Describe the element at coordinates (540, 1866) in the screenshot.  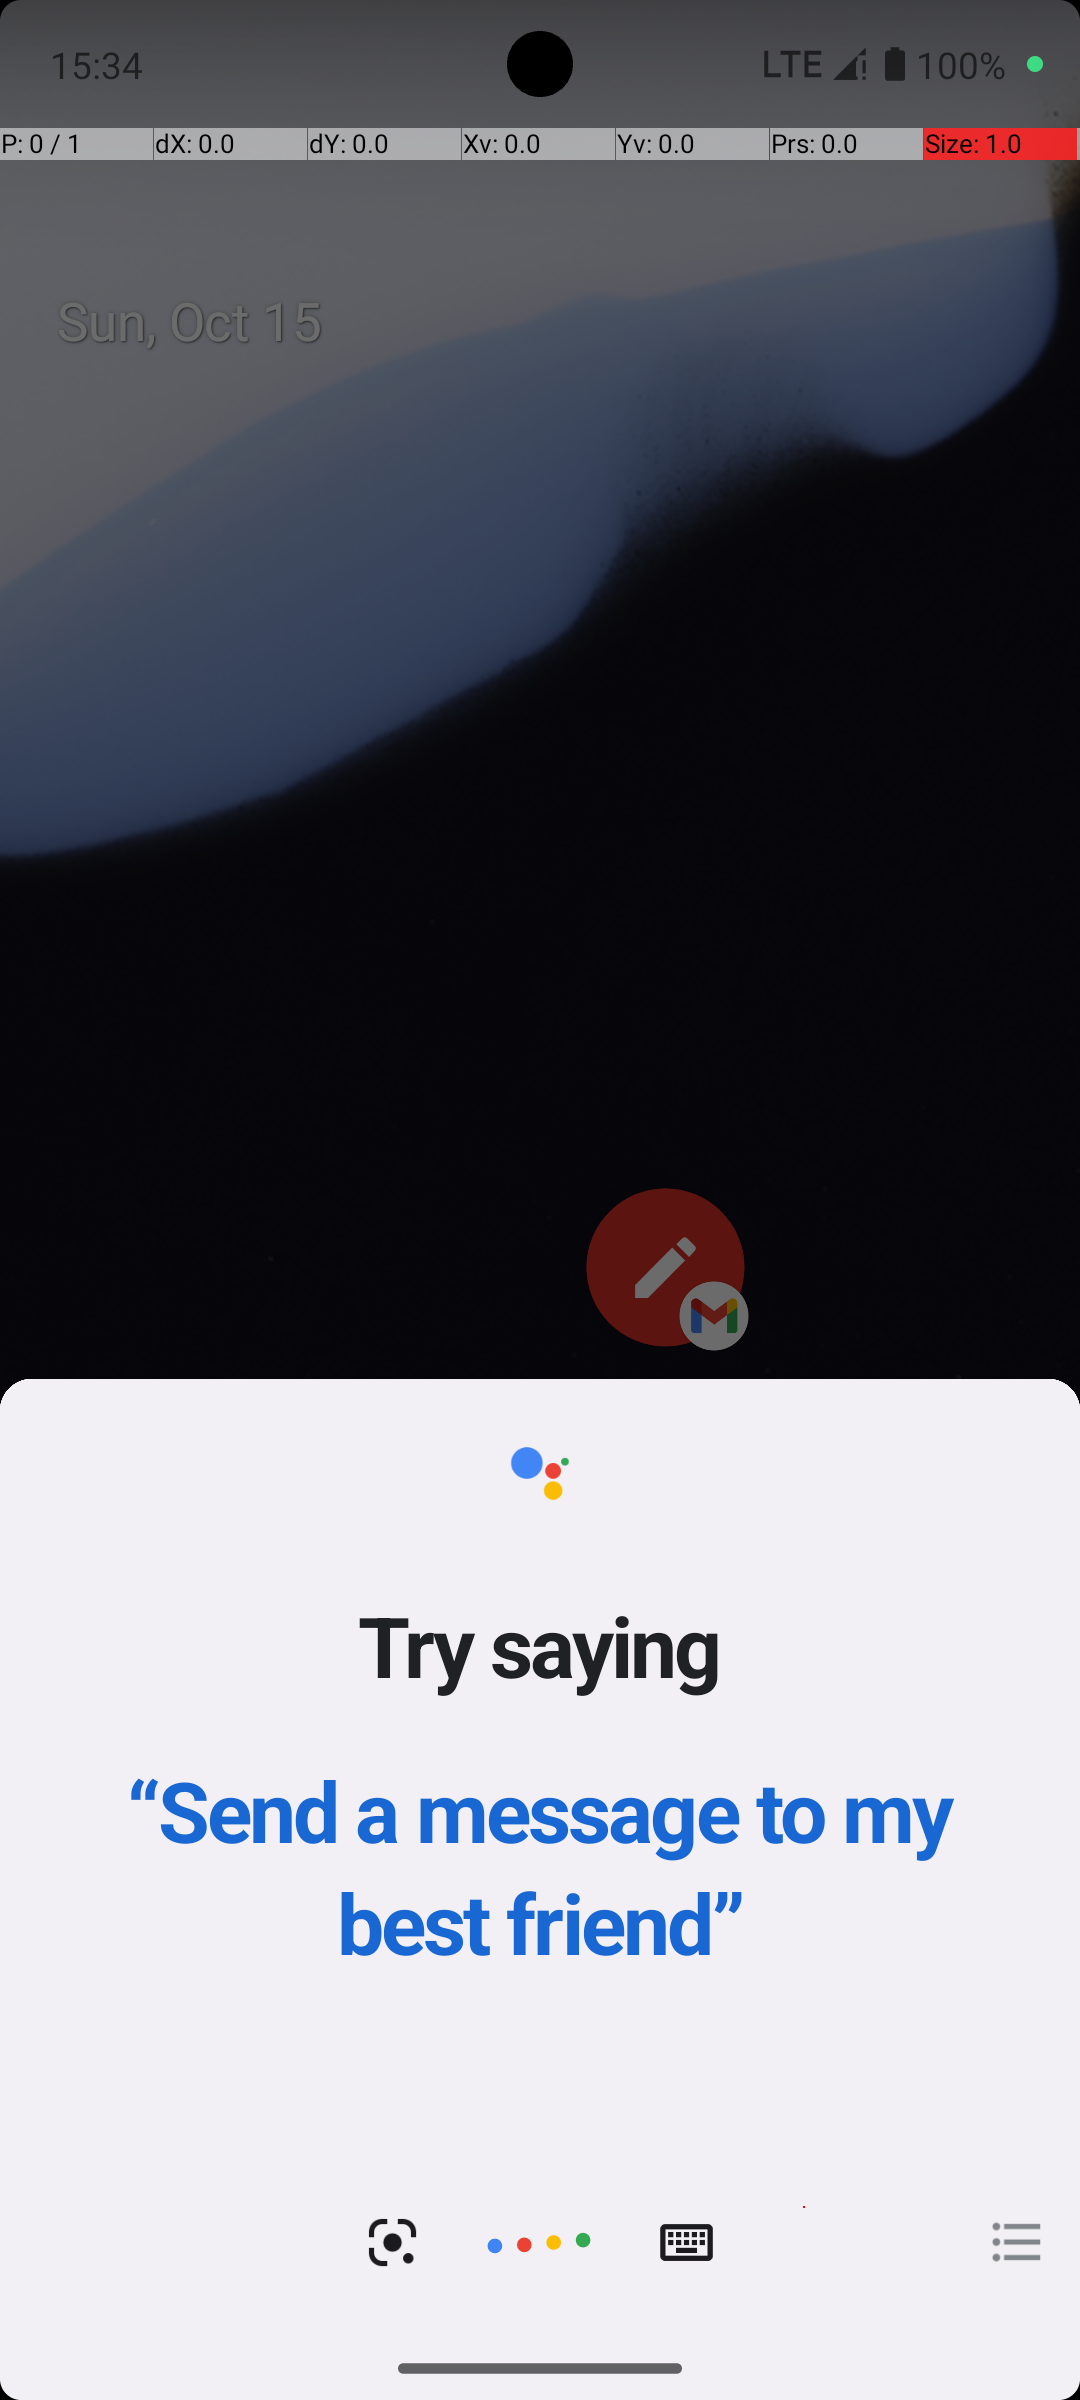
I see `“Send a message to my best friend”` at that location.